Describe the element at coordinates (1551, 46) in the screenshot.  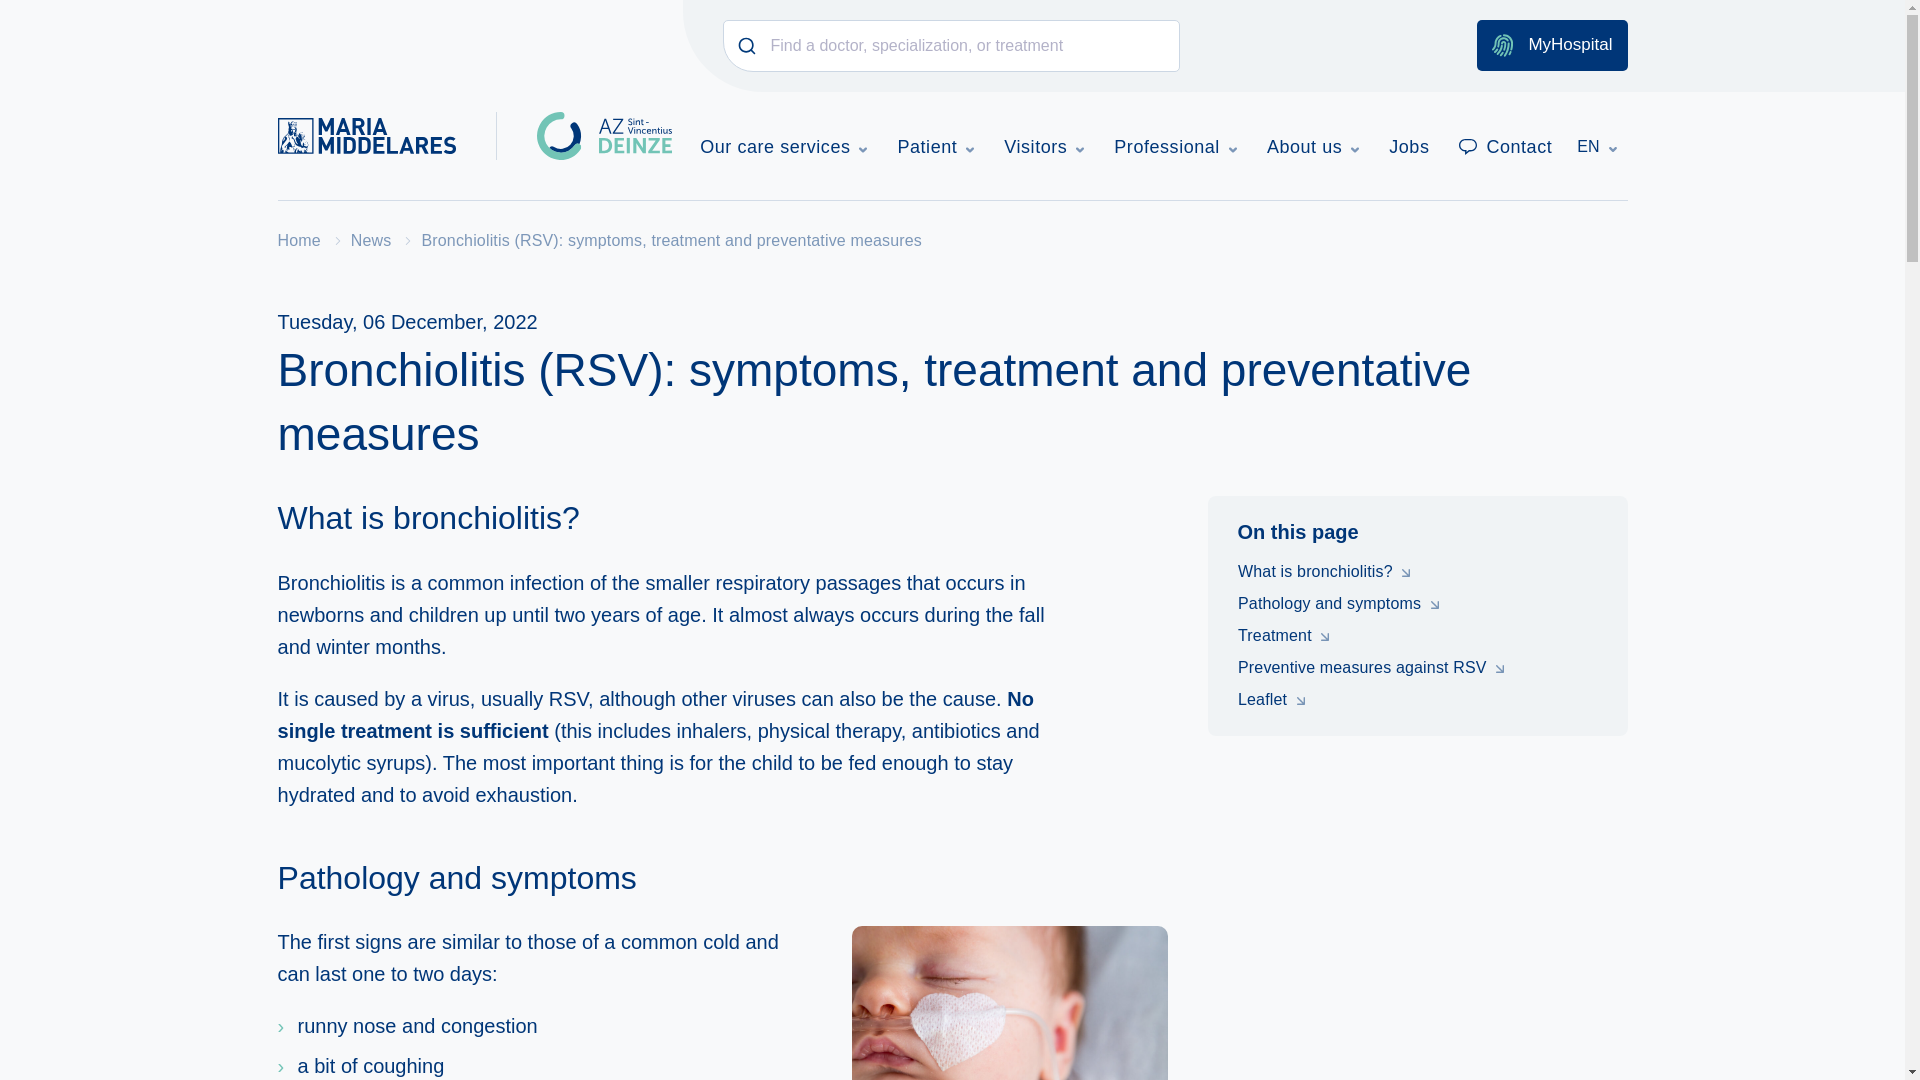
I see `MyHospital` at that location.